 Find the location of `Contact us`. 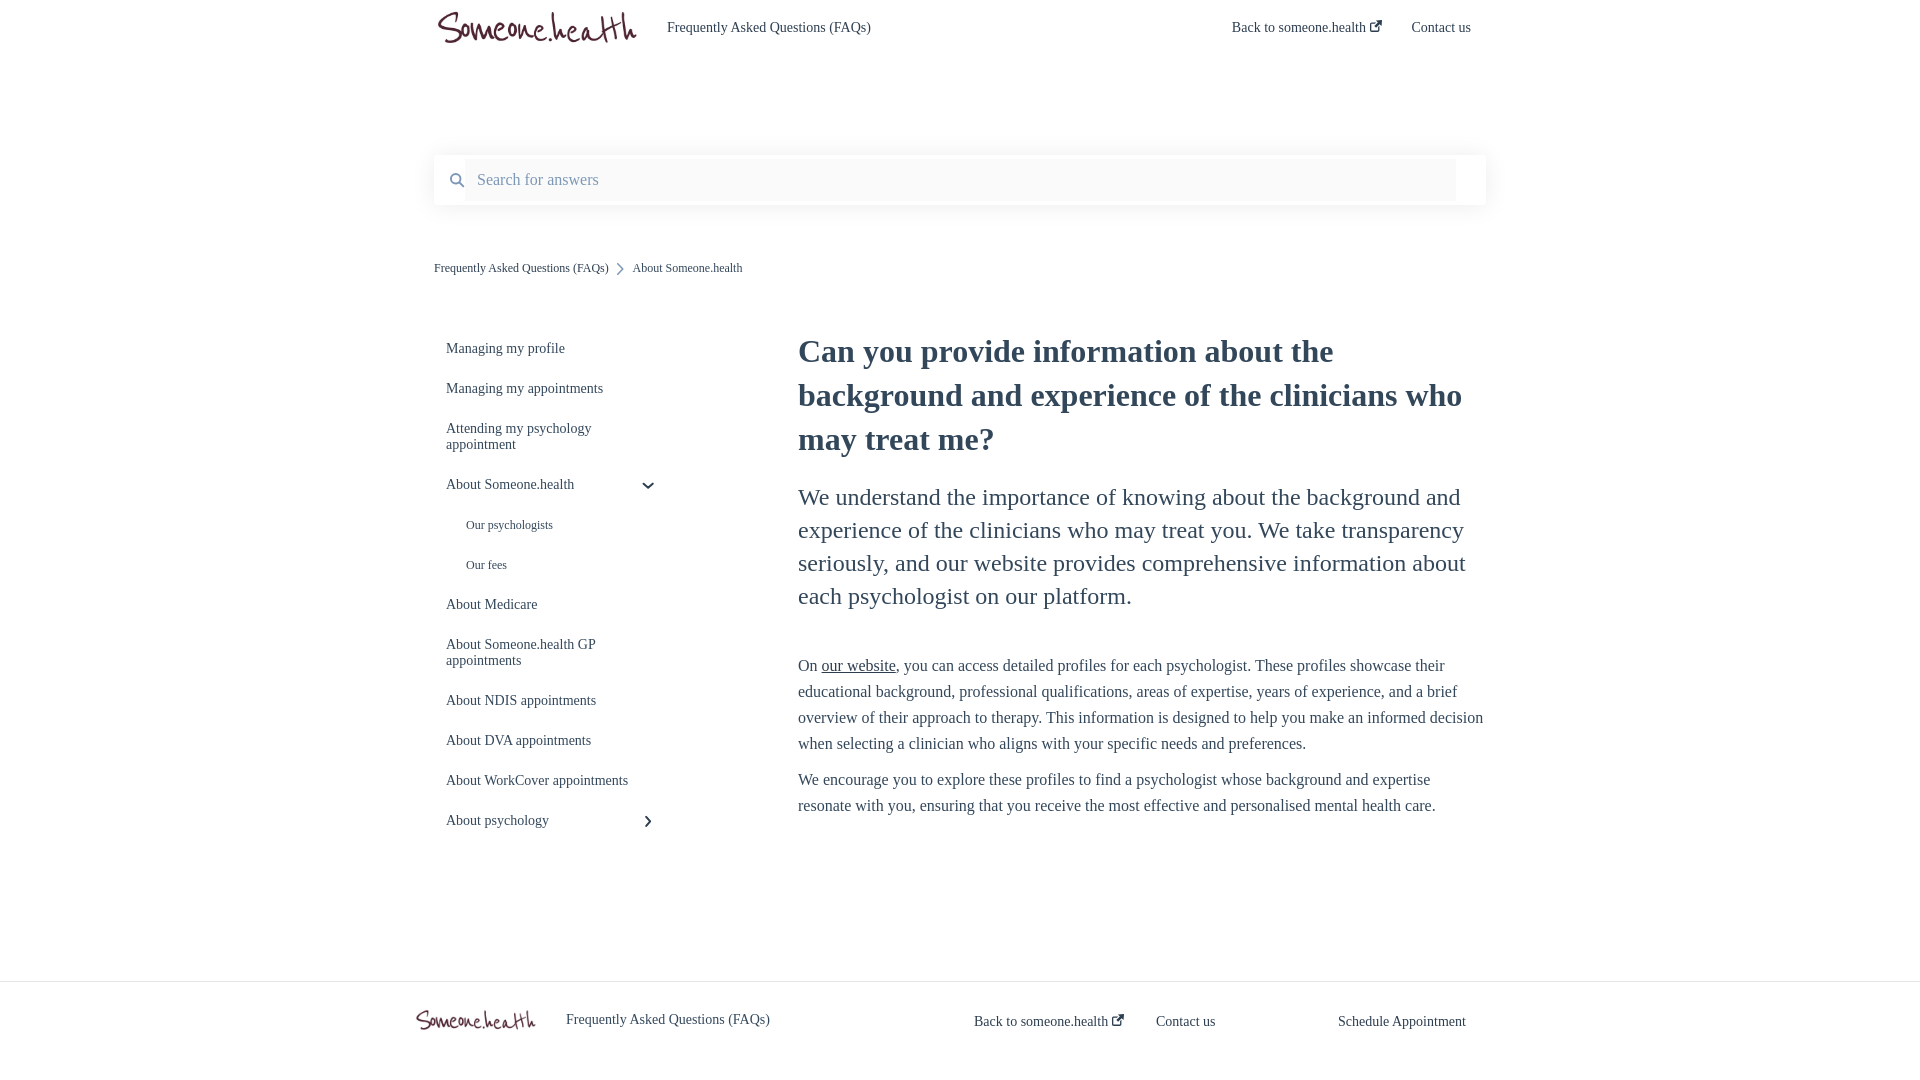

Contact us is located at coordinates (1442, 33).